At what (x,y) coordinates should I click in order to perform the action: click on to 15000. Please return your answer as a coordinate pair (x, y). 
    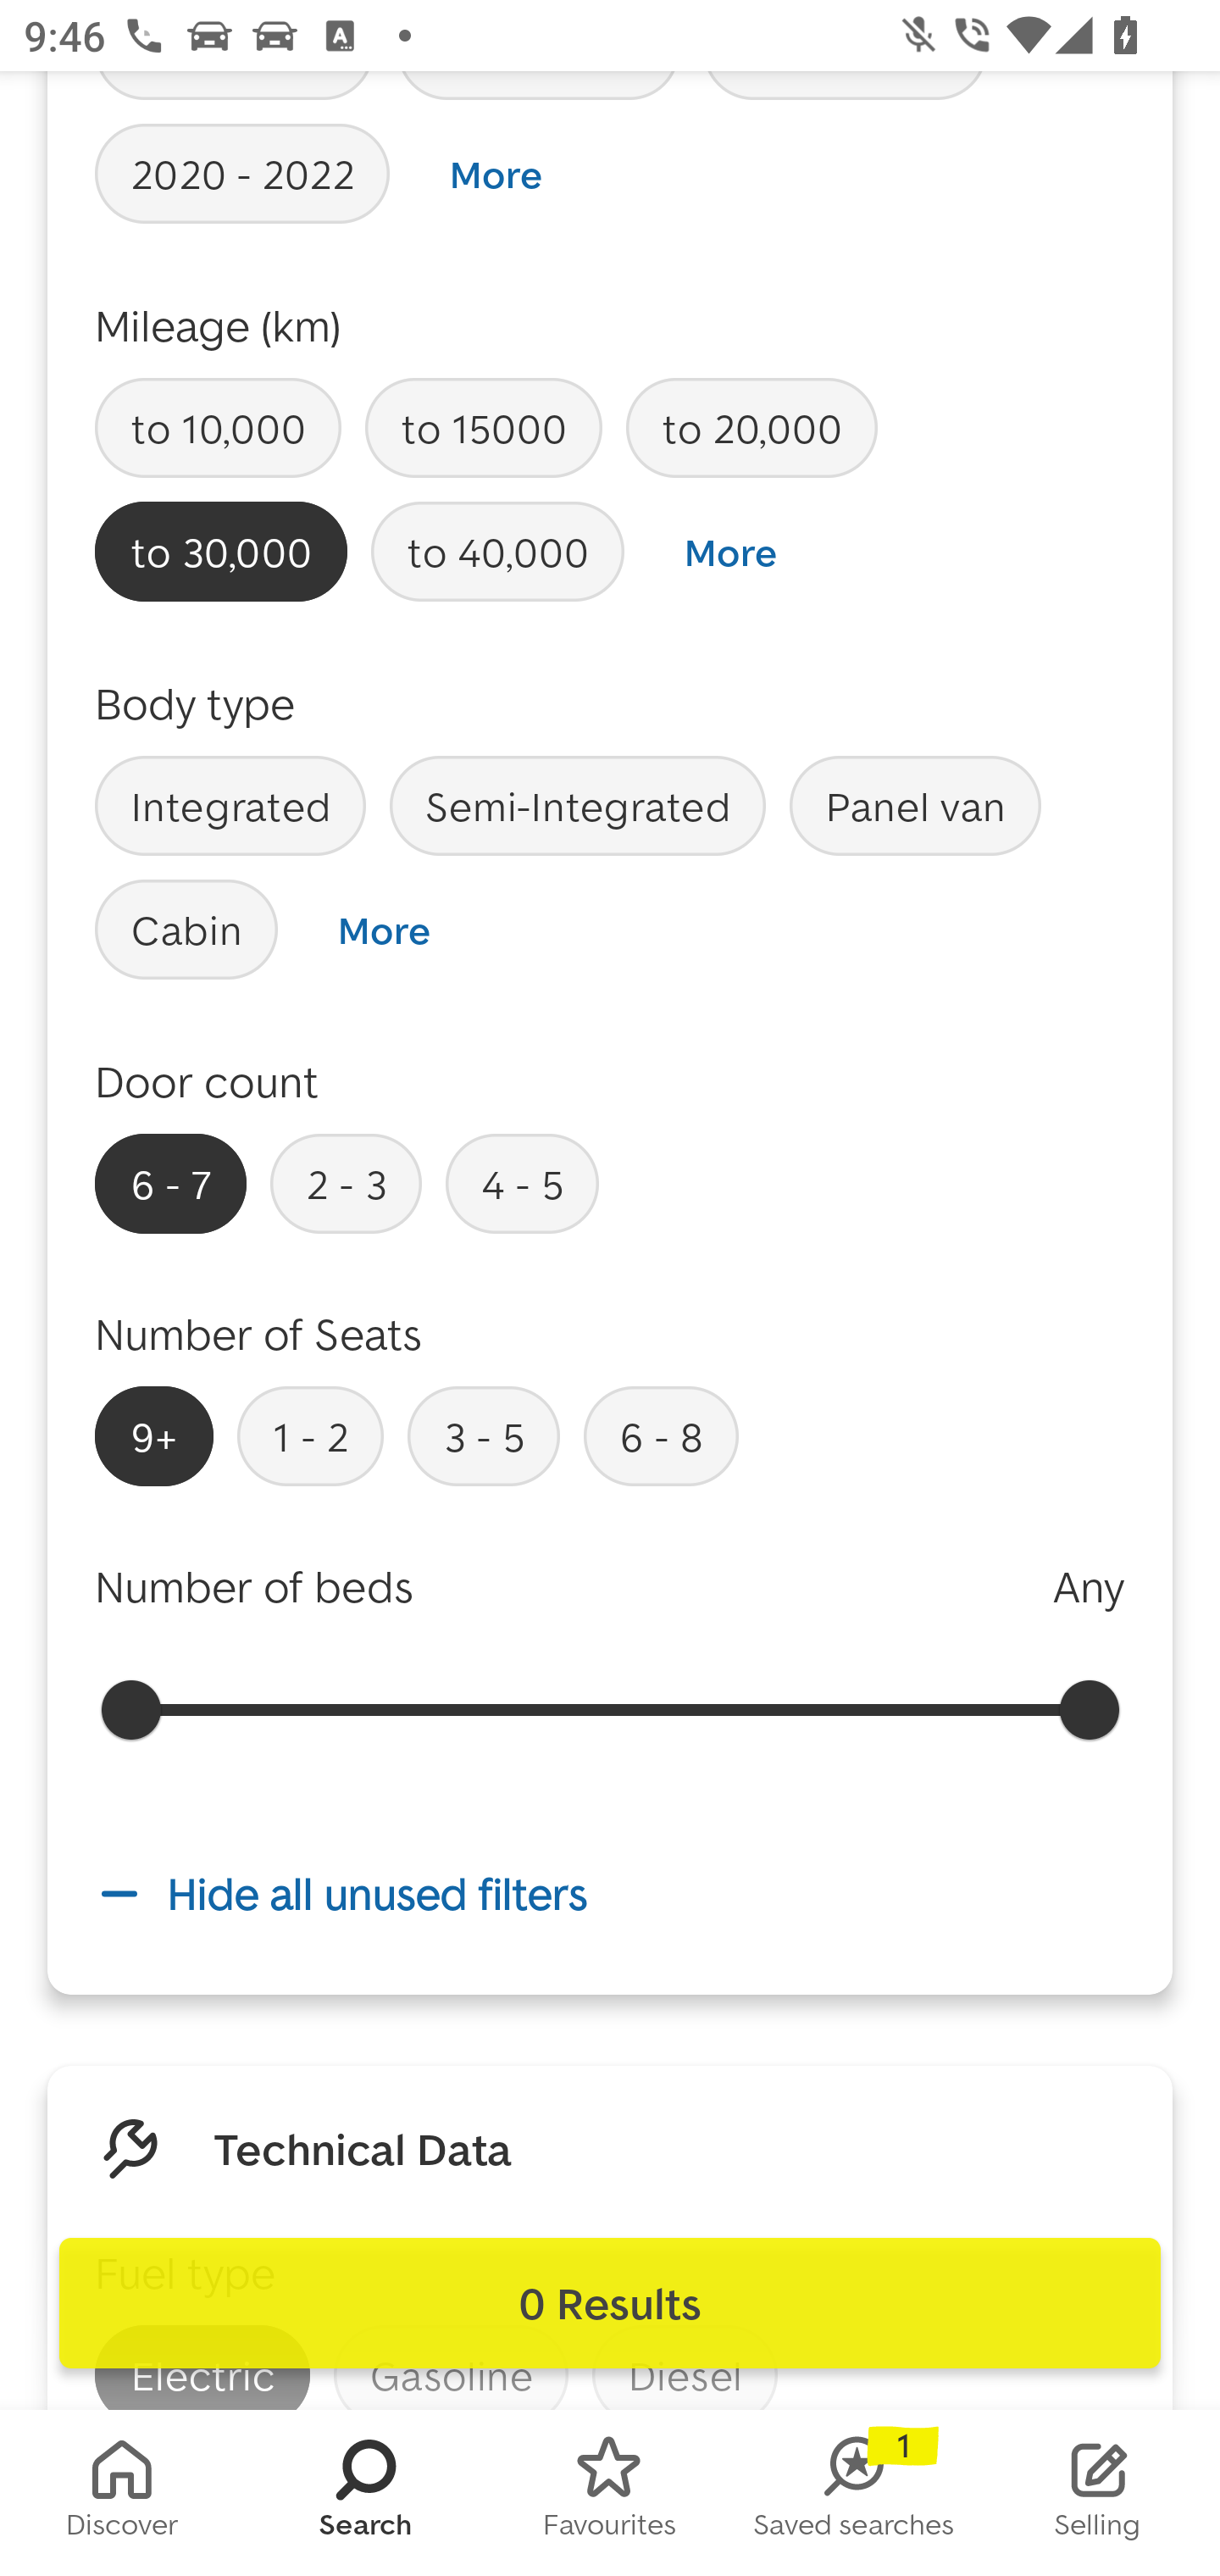
    Looking at the image, I should click on (483, 429).